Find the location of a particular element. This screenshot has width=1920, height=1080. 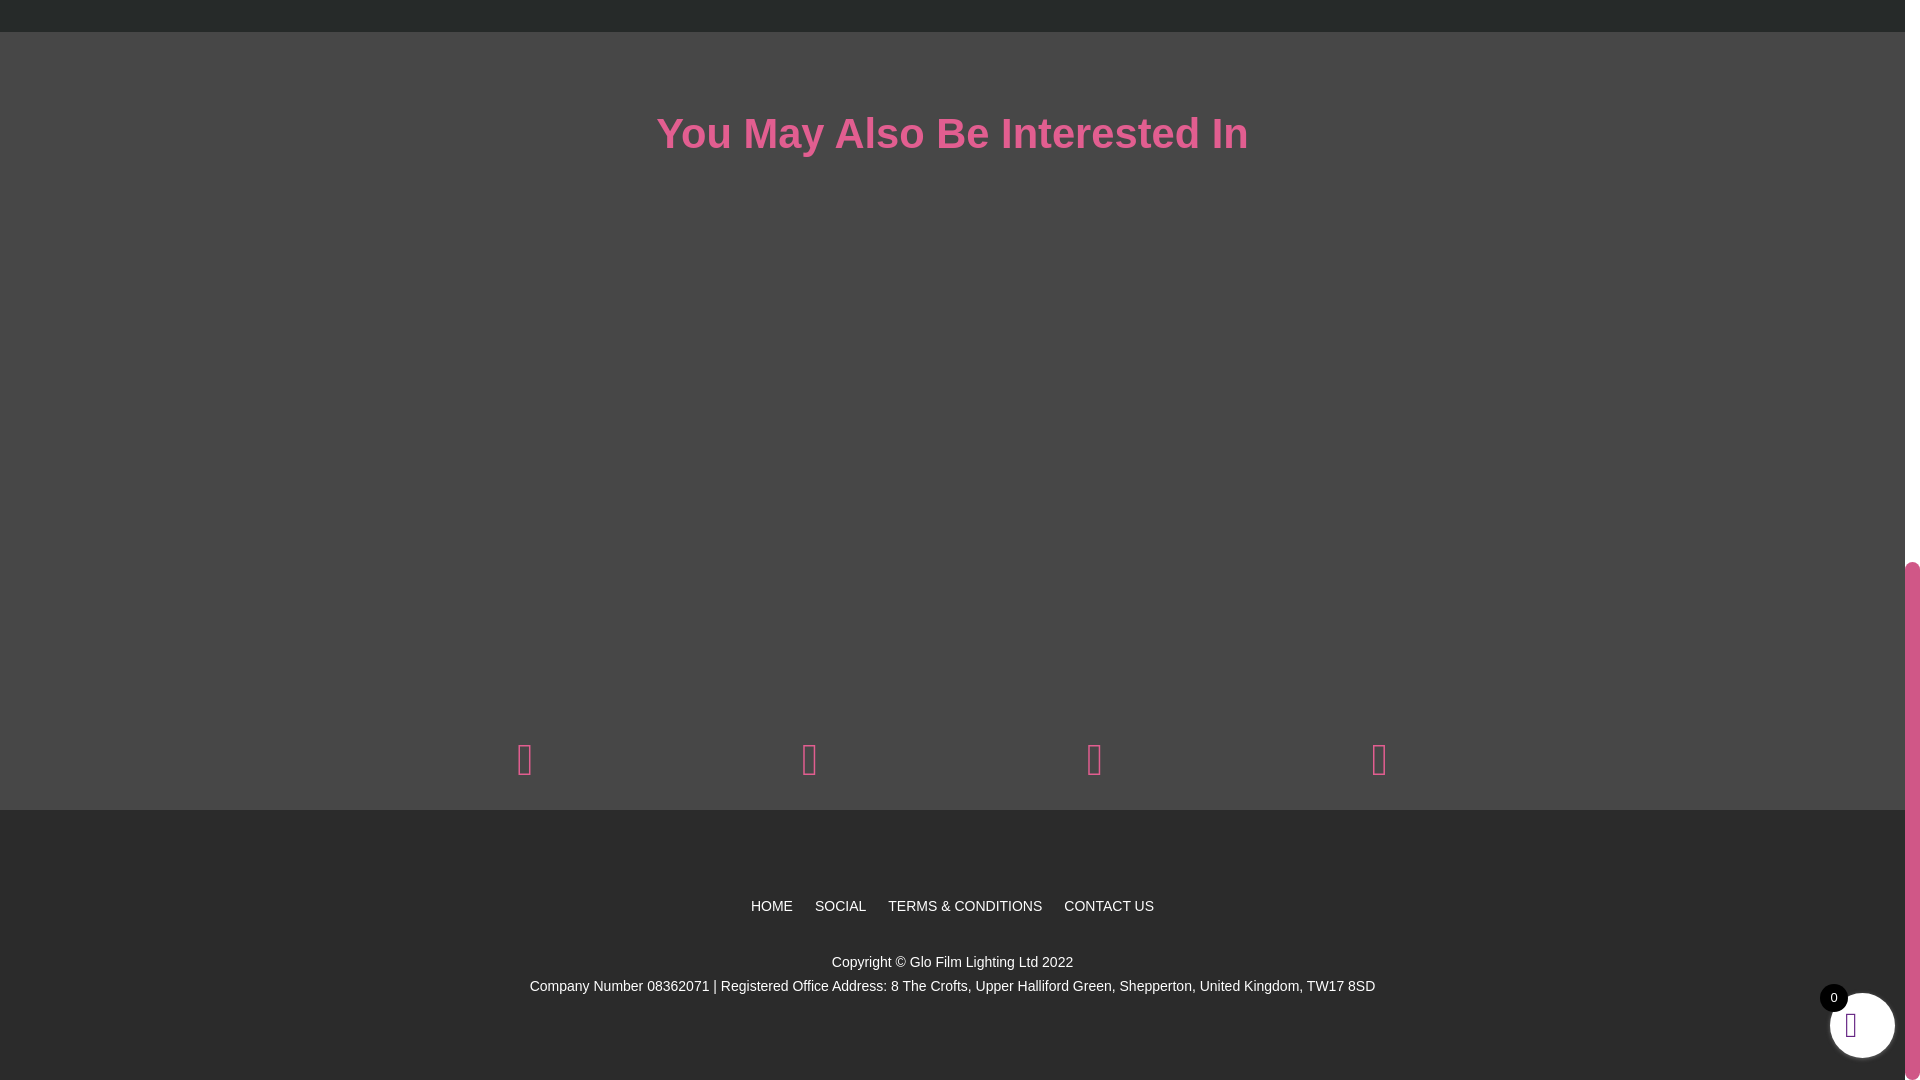

Screenshot 2023-01-06 121653 is located at coordinates (1378, 770).